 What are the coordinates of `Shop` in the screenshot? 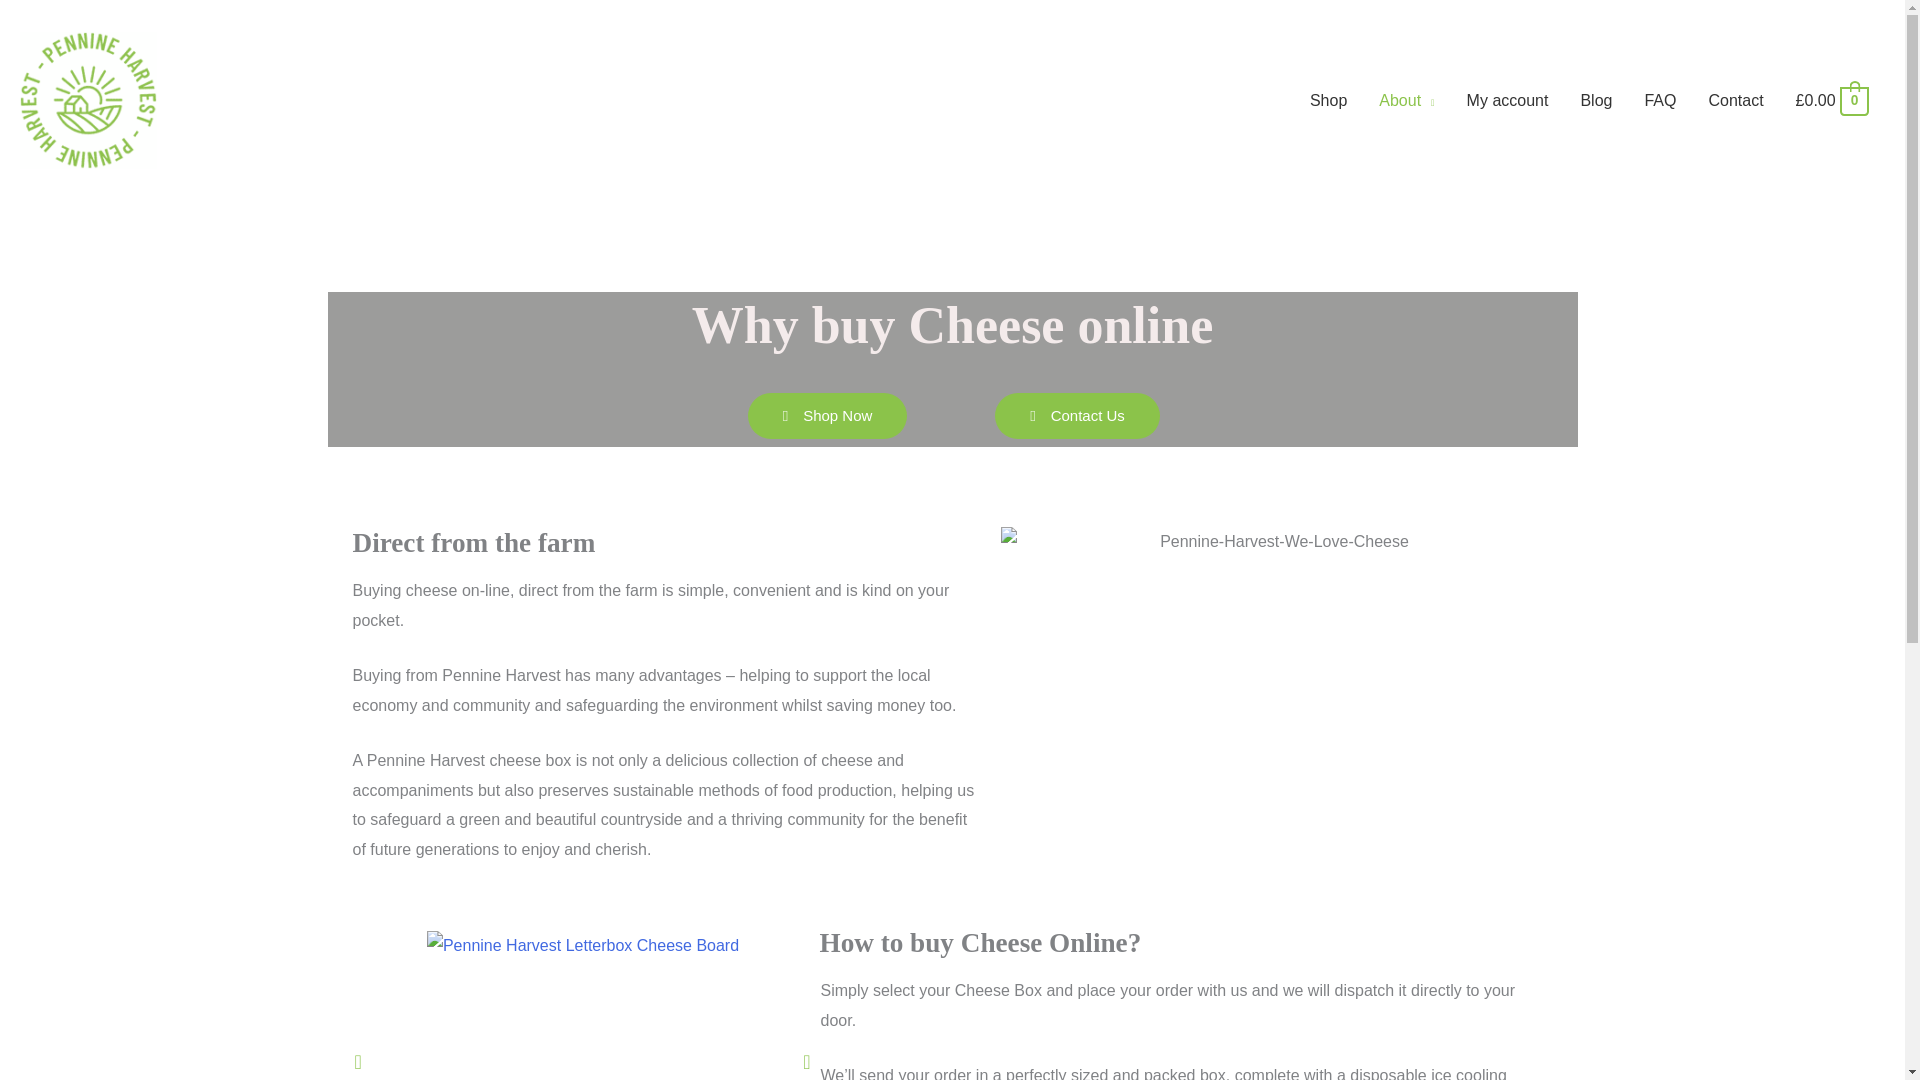 It's located at (1328, 100).